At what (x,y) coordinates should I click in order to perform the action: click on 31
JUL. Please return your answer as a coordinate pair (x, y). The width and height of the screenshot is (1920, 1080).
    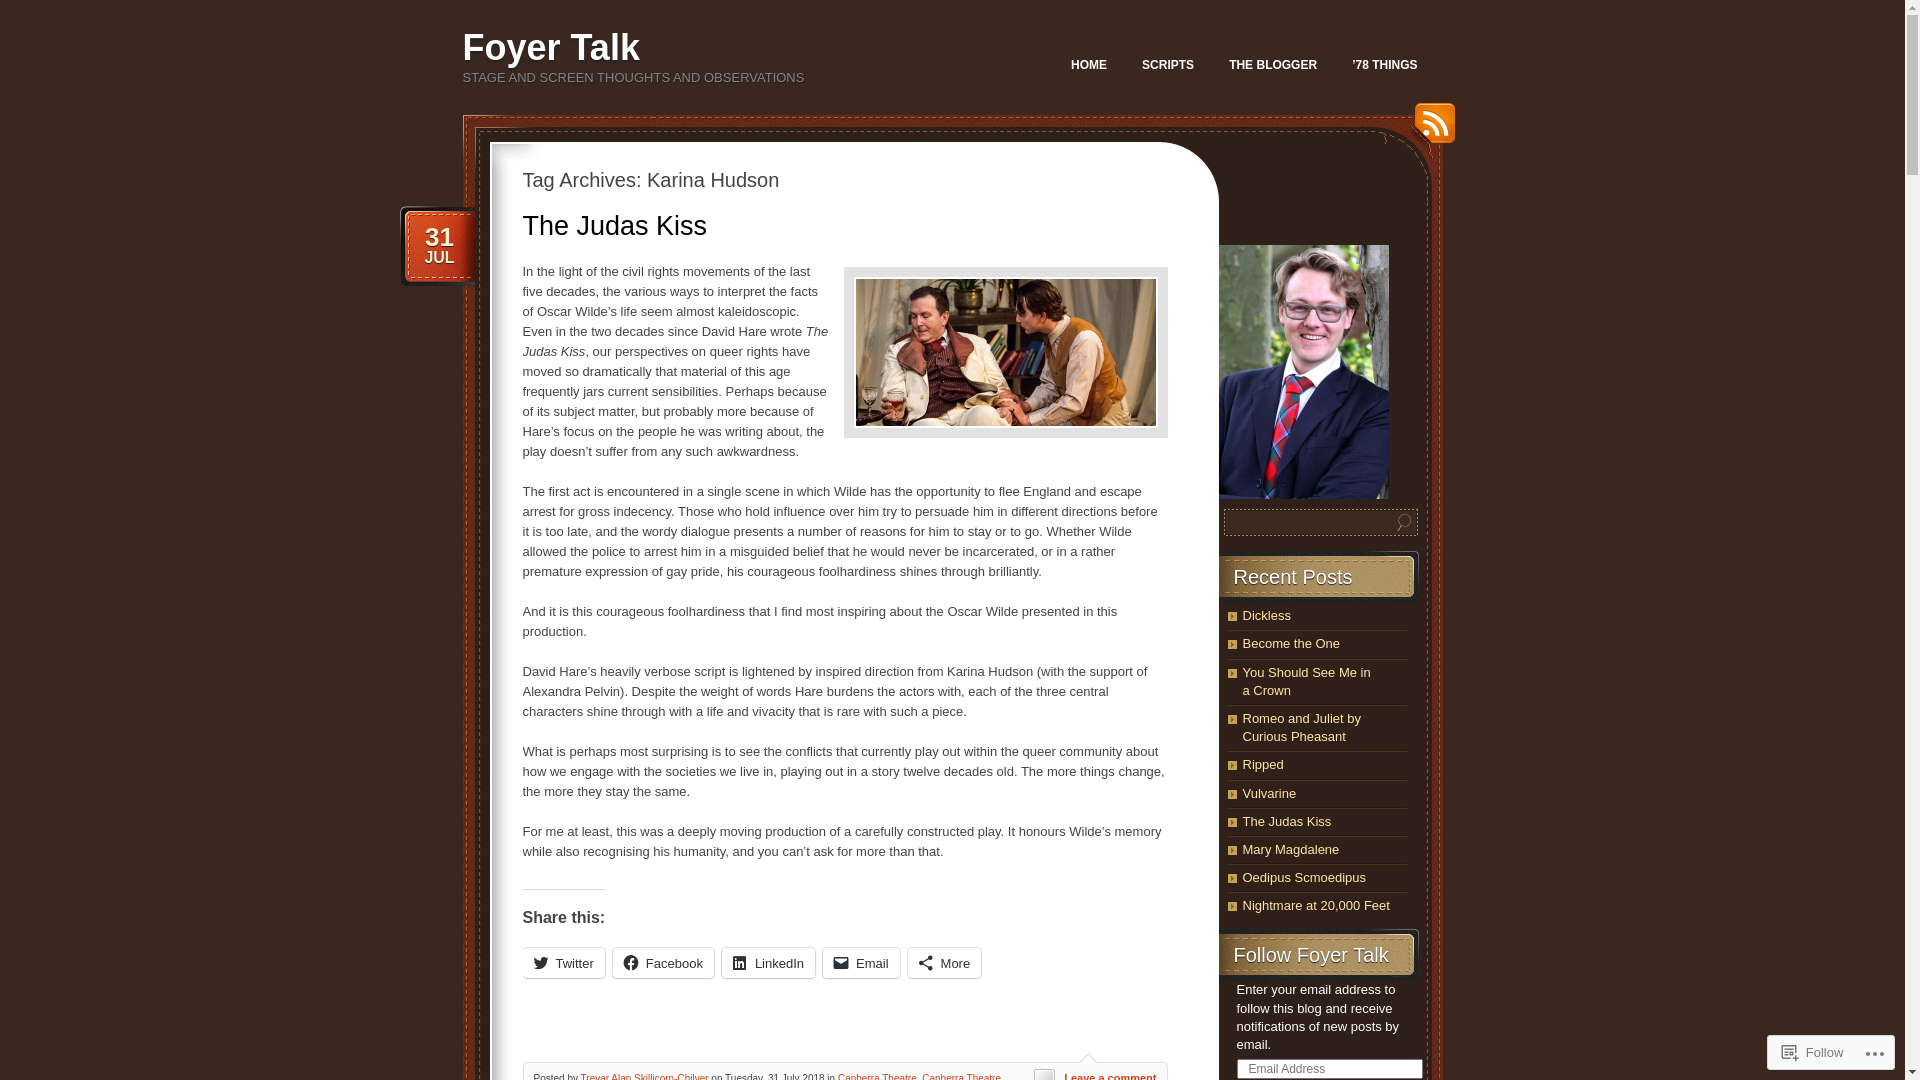
    Looking at the image, I should click on (439, 245).